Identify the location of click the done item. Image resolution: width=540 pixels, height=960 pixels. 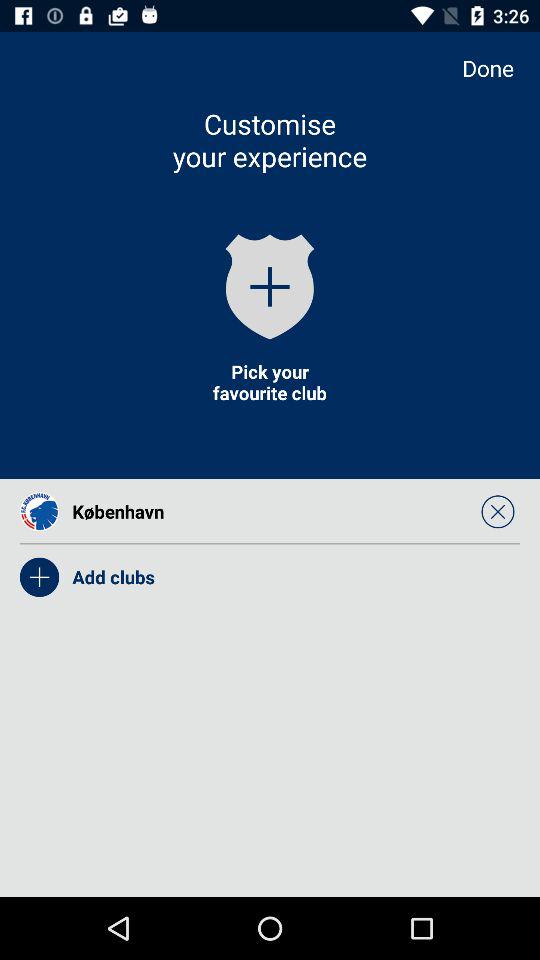
(498, 68).